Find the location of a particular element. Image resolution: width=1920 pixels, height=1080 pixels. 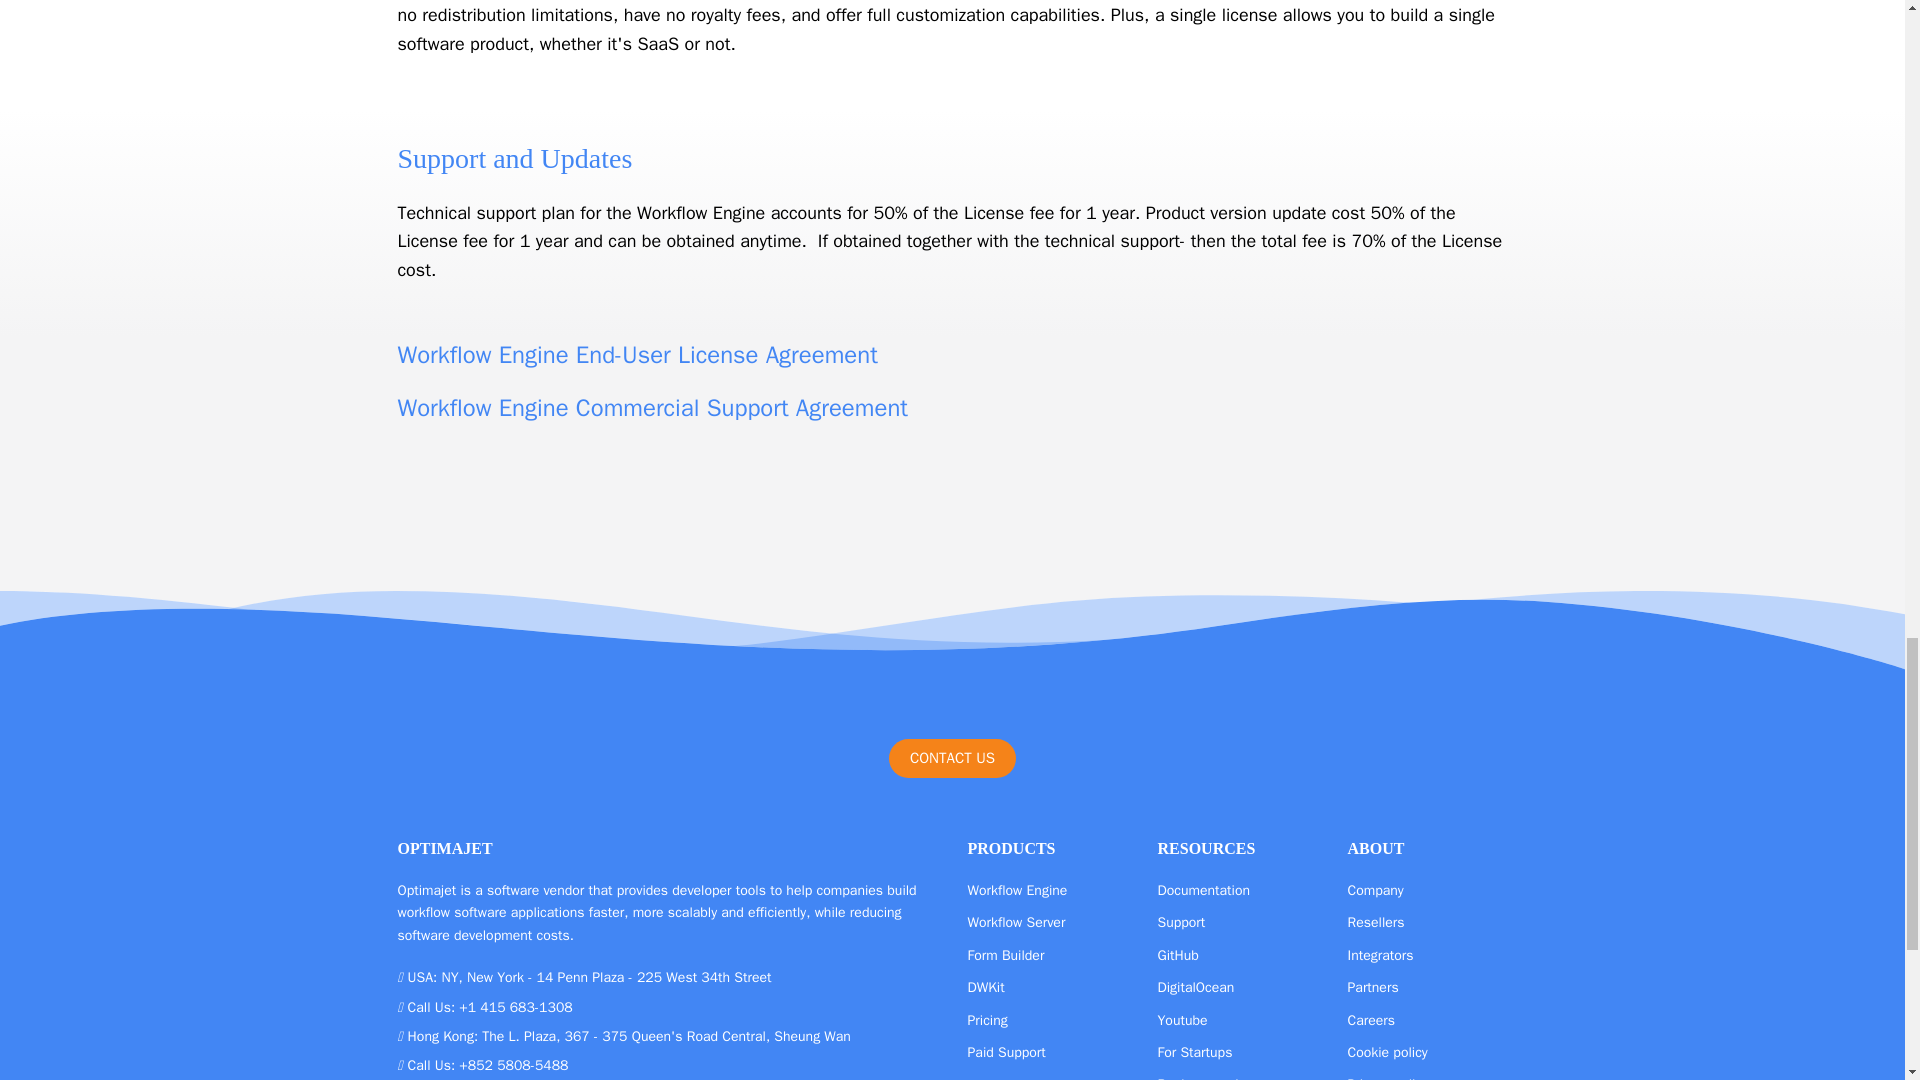

Support is located at coordinates (1181, 922).